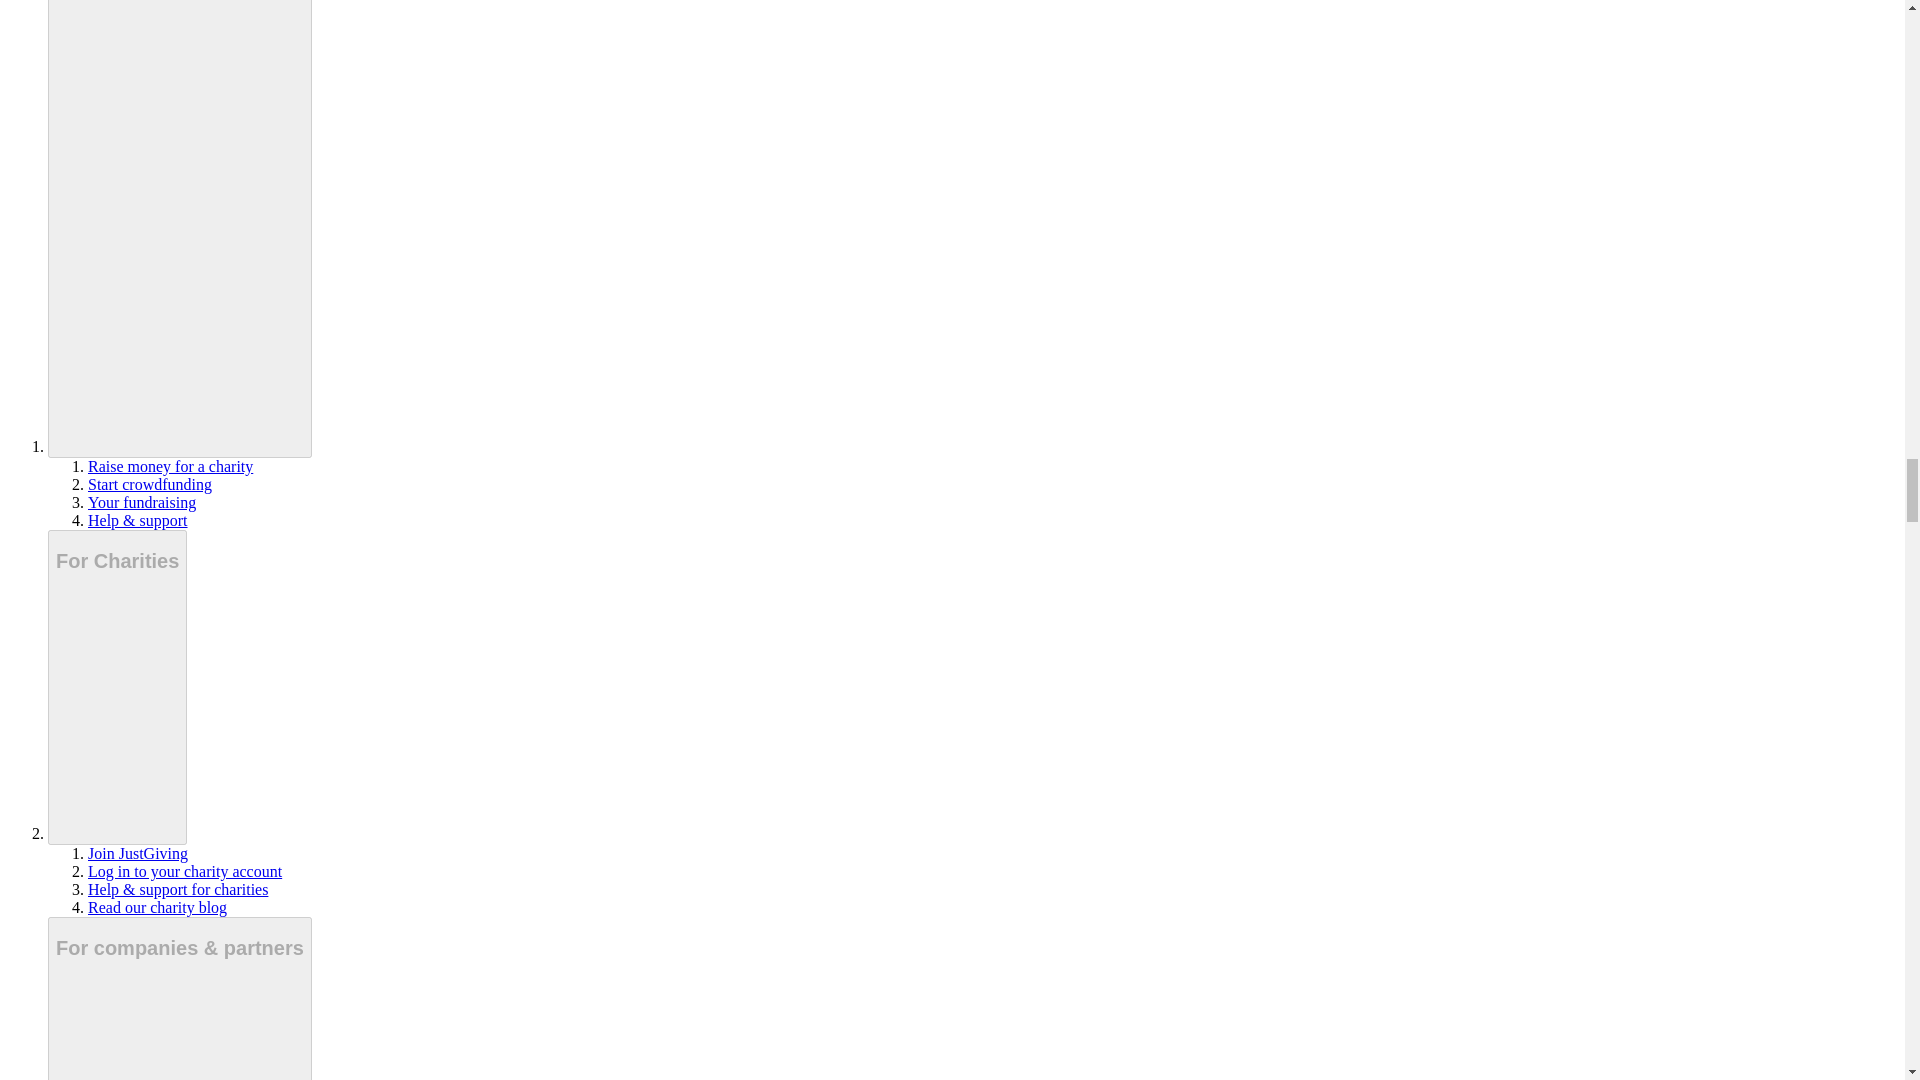 This screenshot has width=1920, height=1080. What do you see at coordinates (138, 852) in the screenshot?
I see `Join JustGiving` at bounding box center [138, 852].